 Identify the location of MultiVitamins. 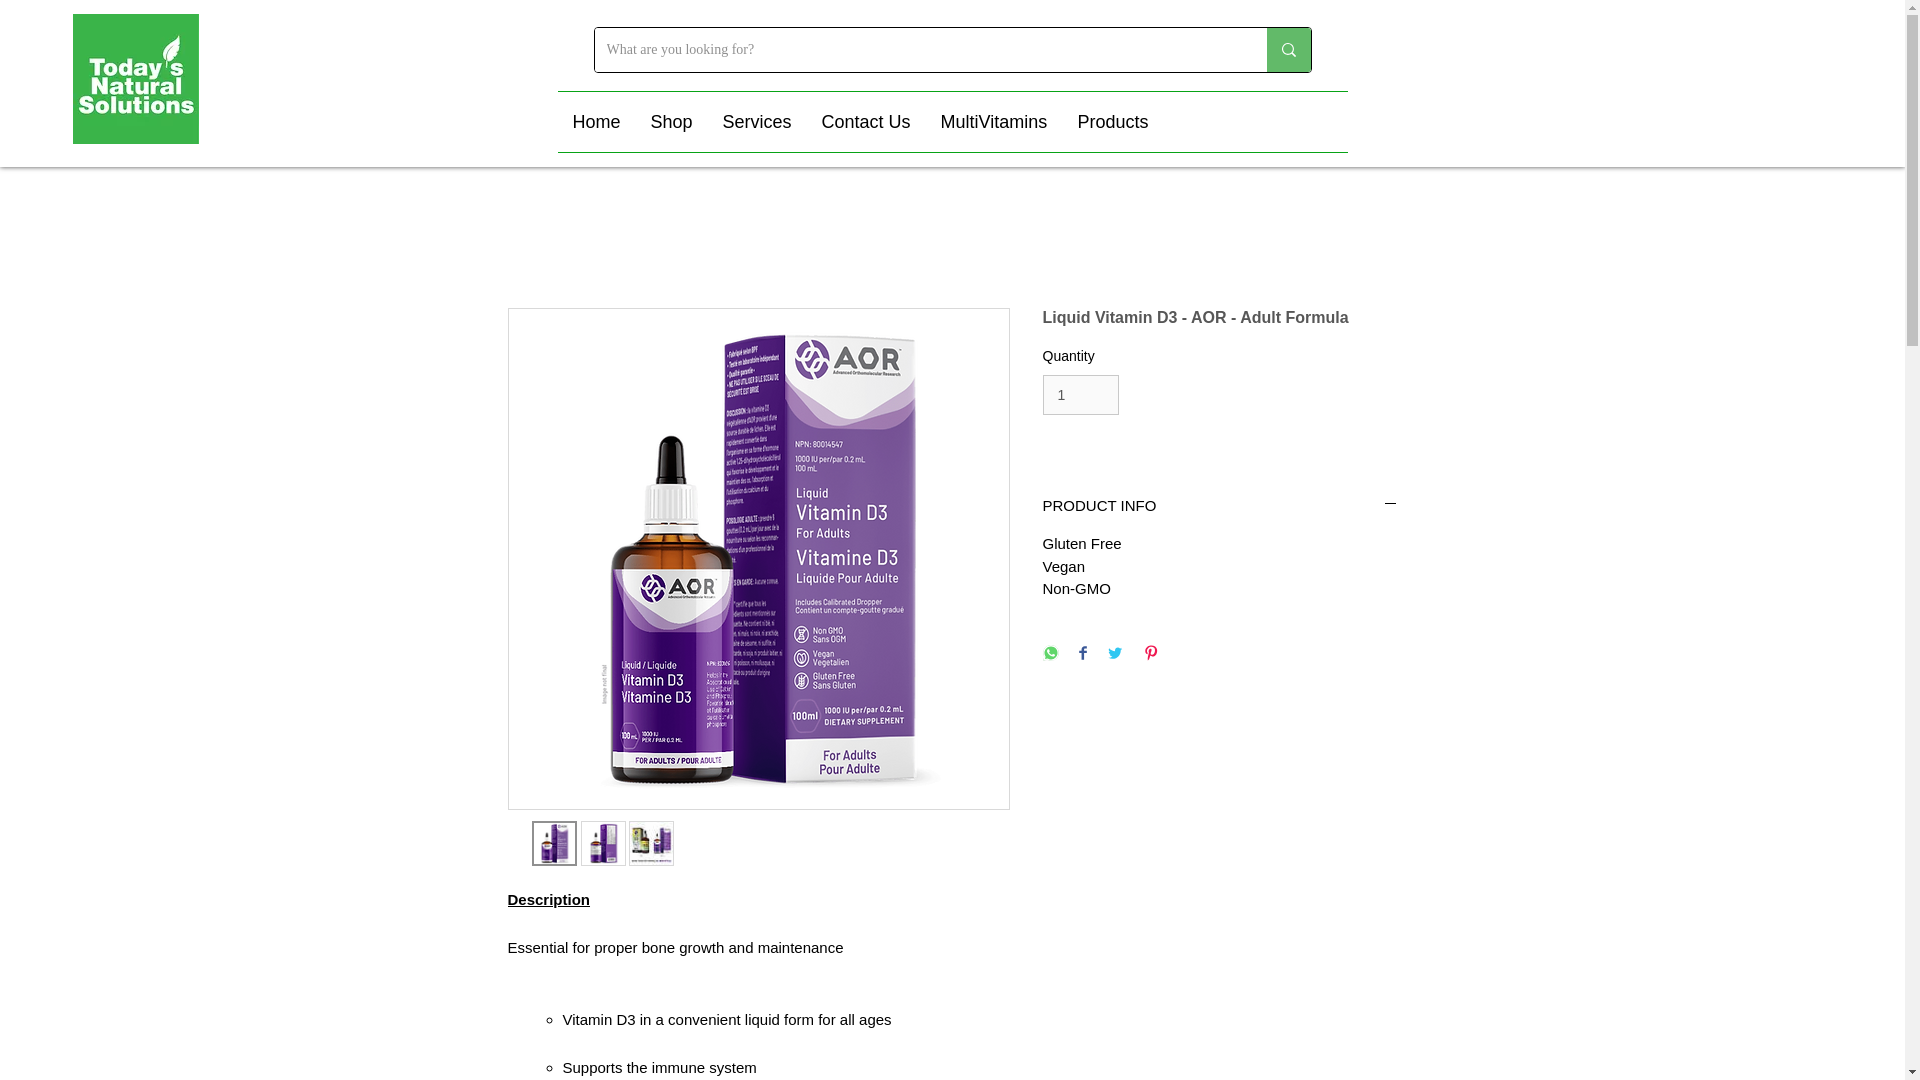
(994, 122).